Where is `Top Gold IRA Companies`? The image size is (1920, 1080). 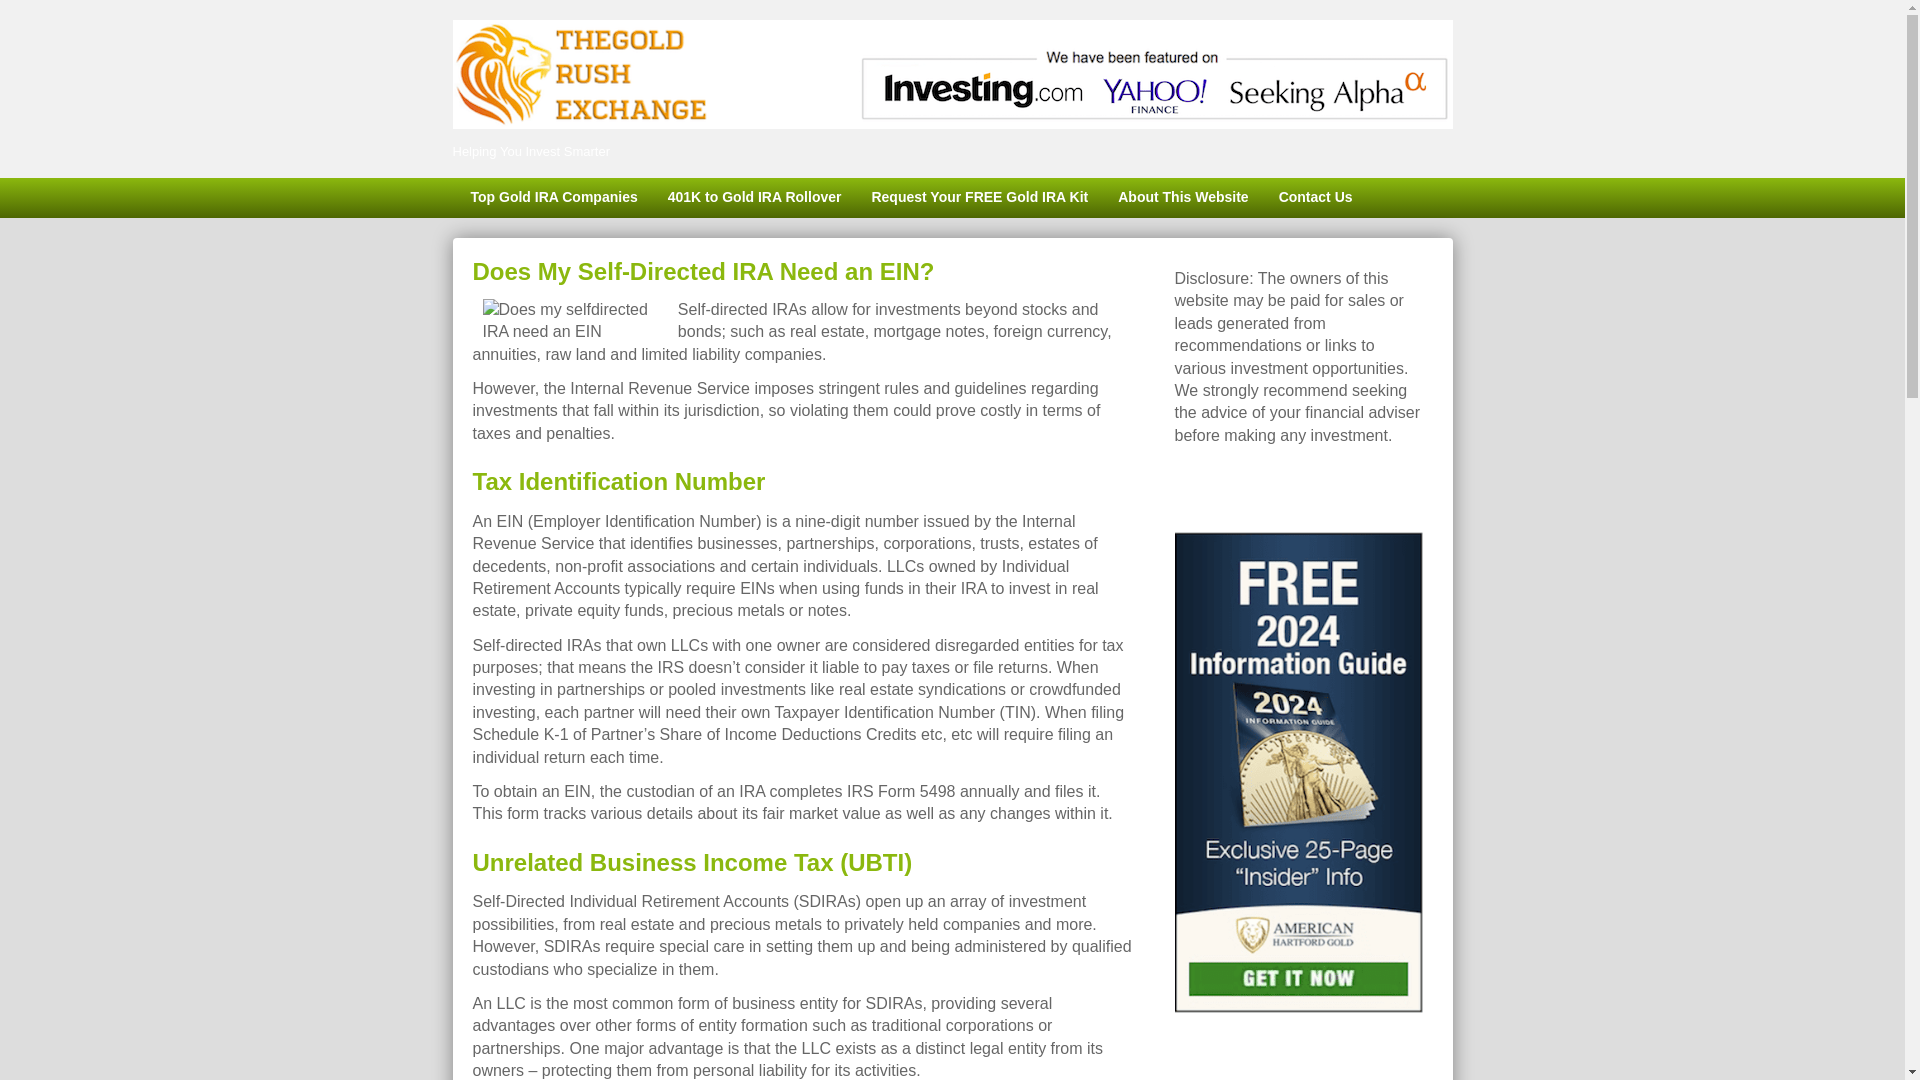 Top Gold IRA Companies is located at coordinates (552, 198).